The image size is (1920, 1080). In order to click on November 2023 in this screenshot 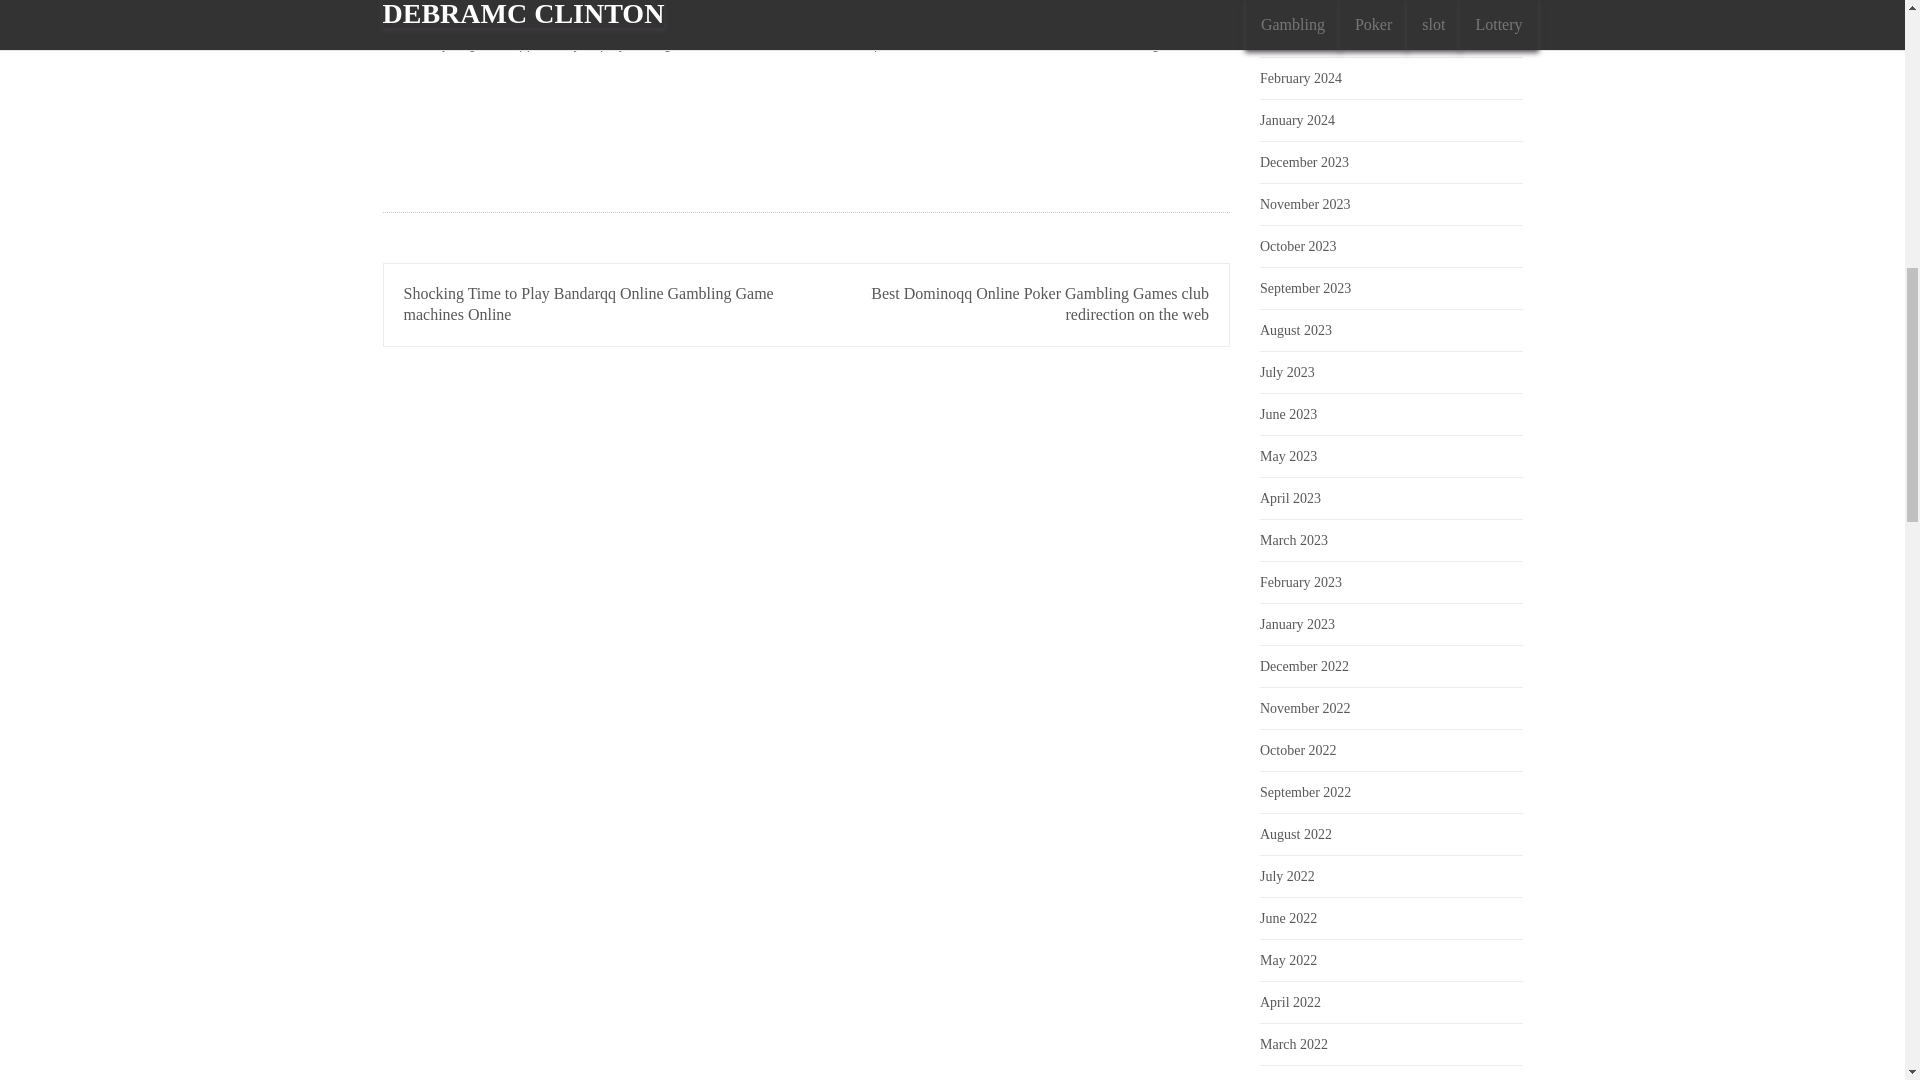, I will do `click(1305, 204)`.